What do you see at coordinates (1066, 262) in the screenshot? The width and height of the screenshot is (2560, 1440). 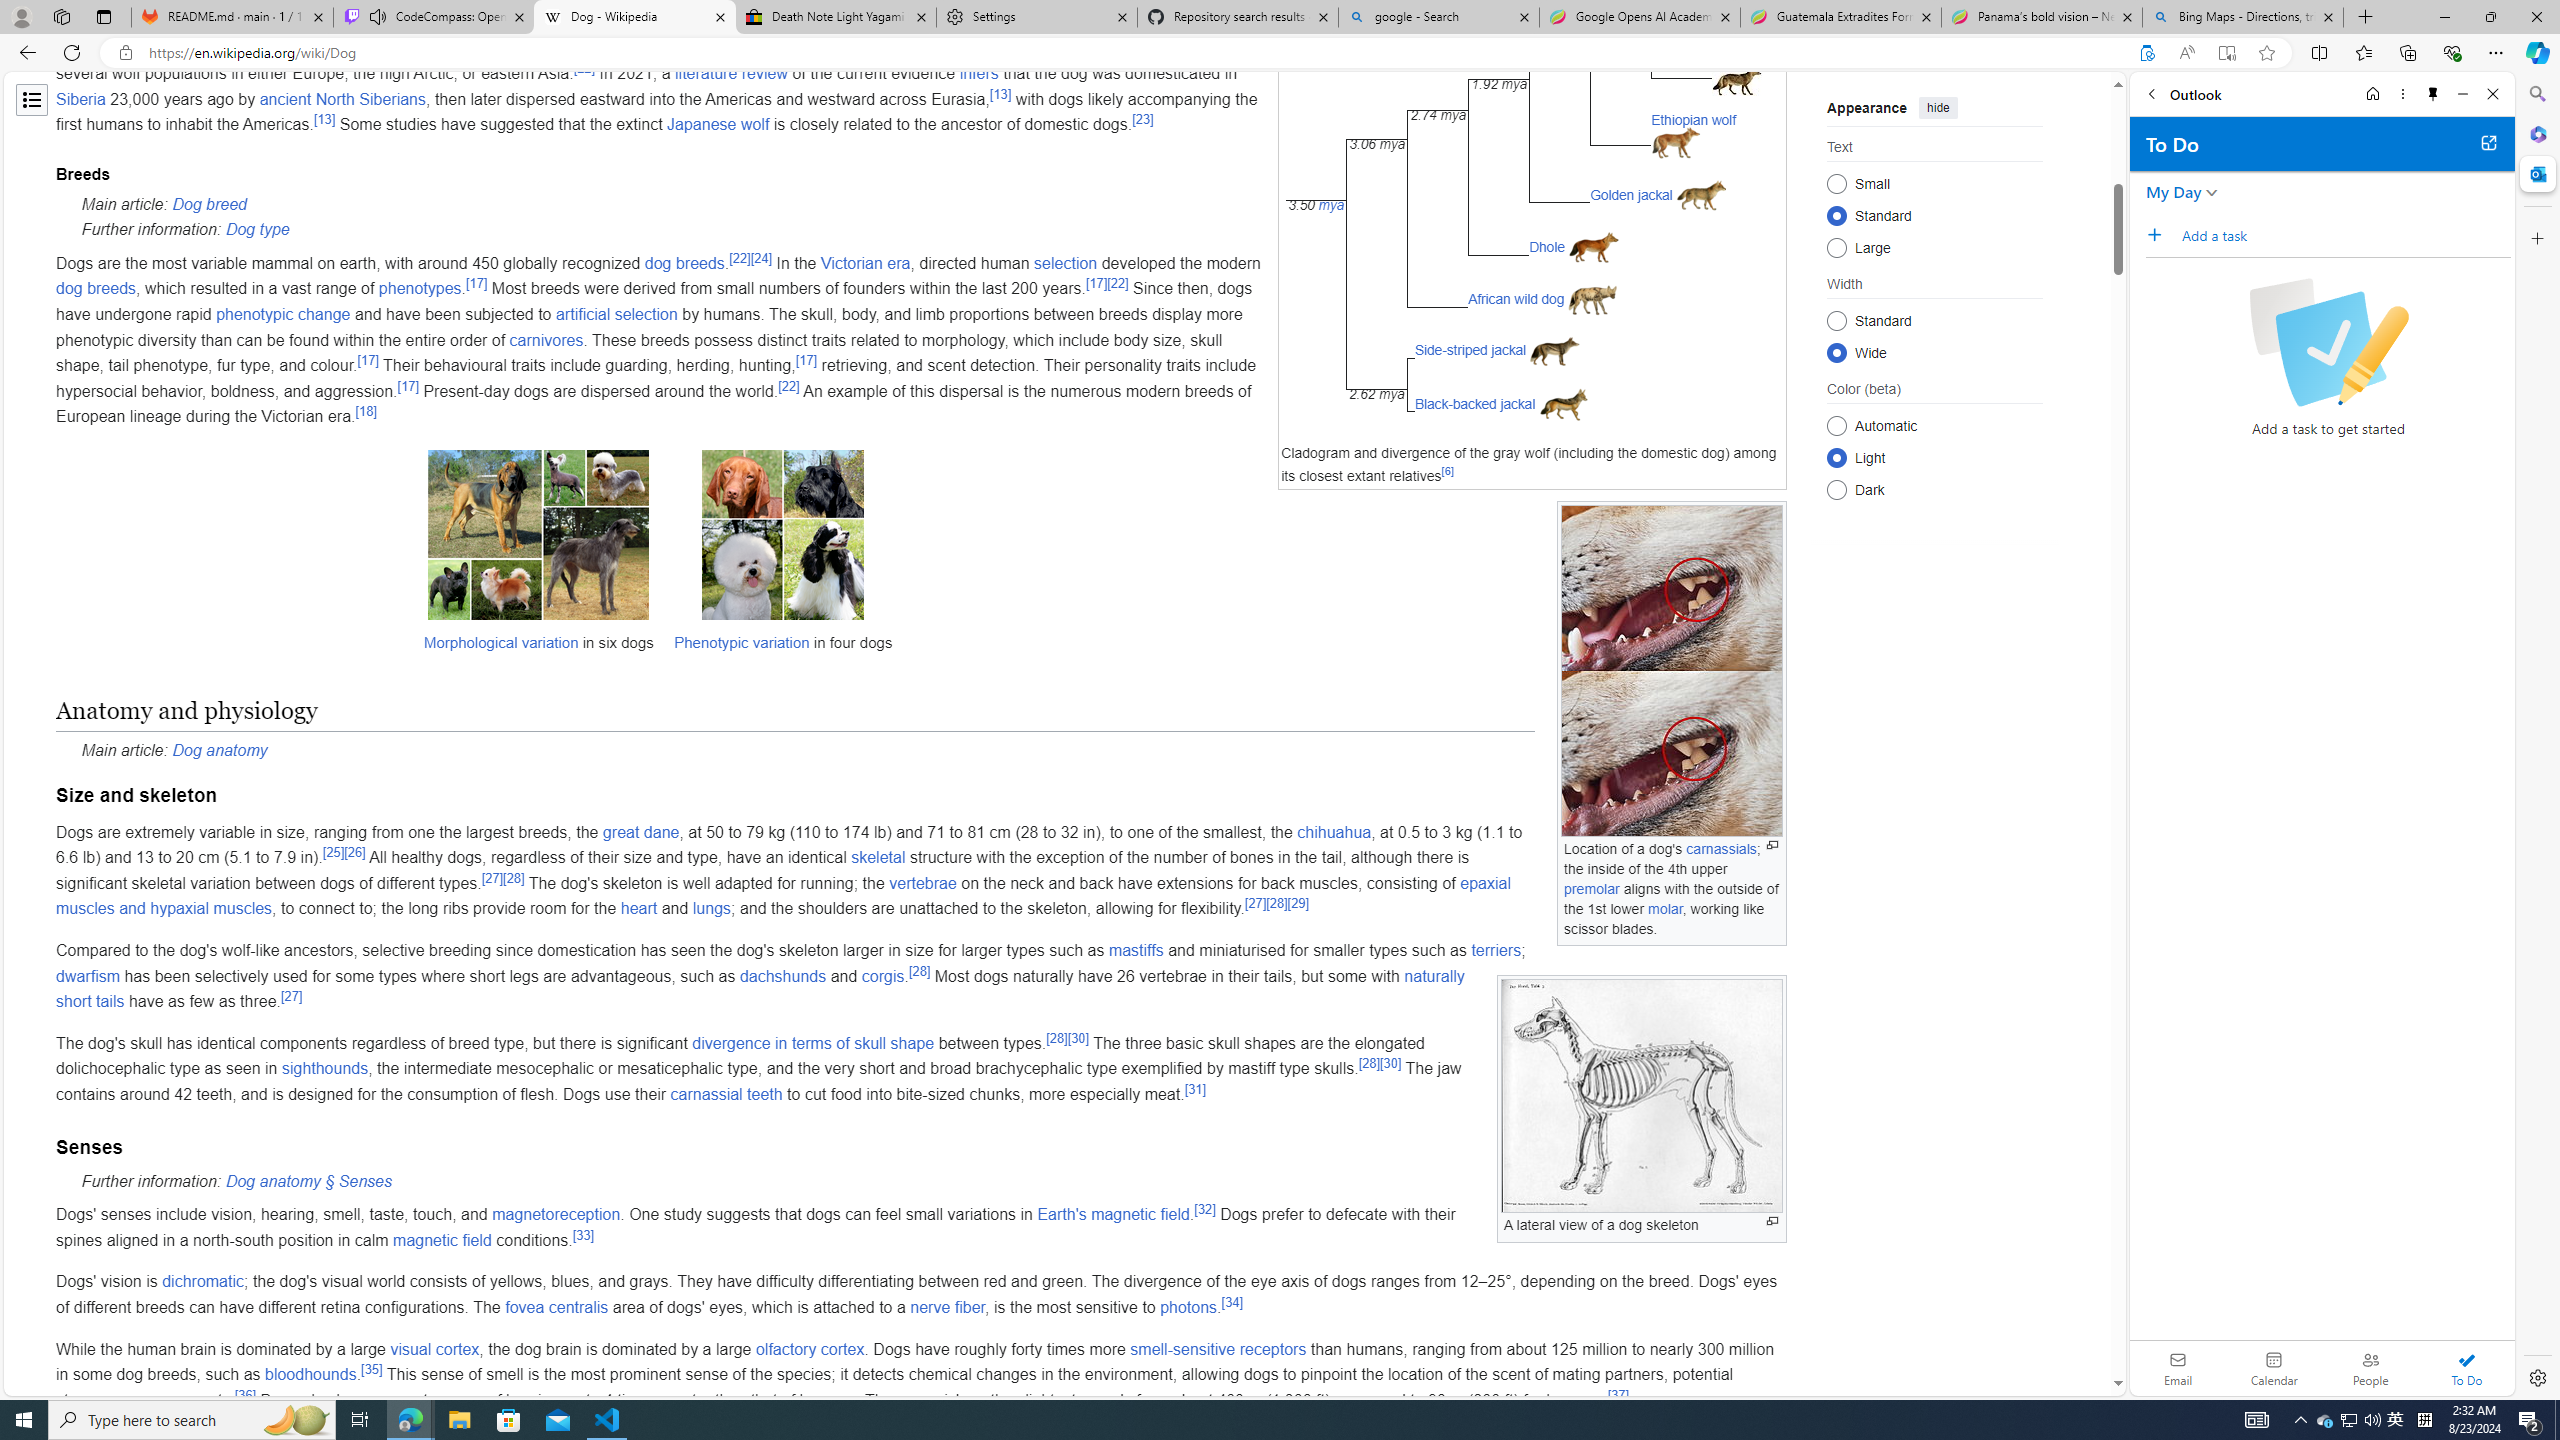 I see `selection` at bounding box center [1066, 262].